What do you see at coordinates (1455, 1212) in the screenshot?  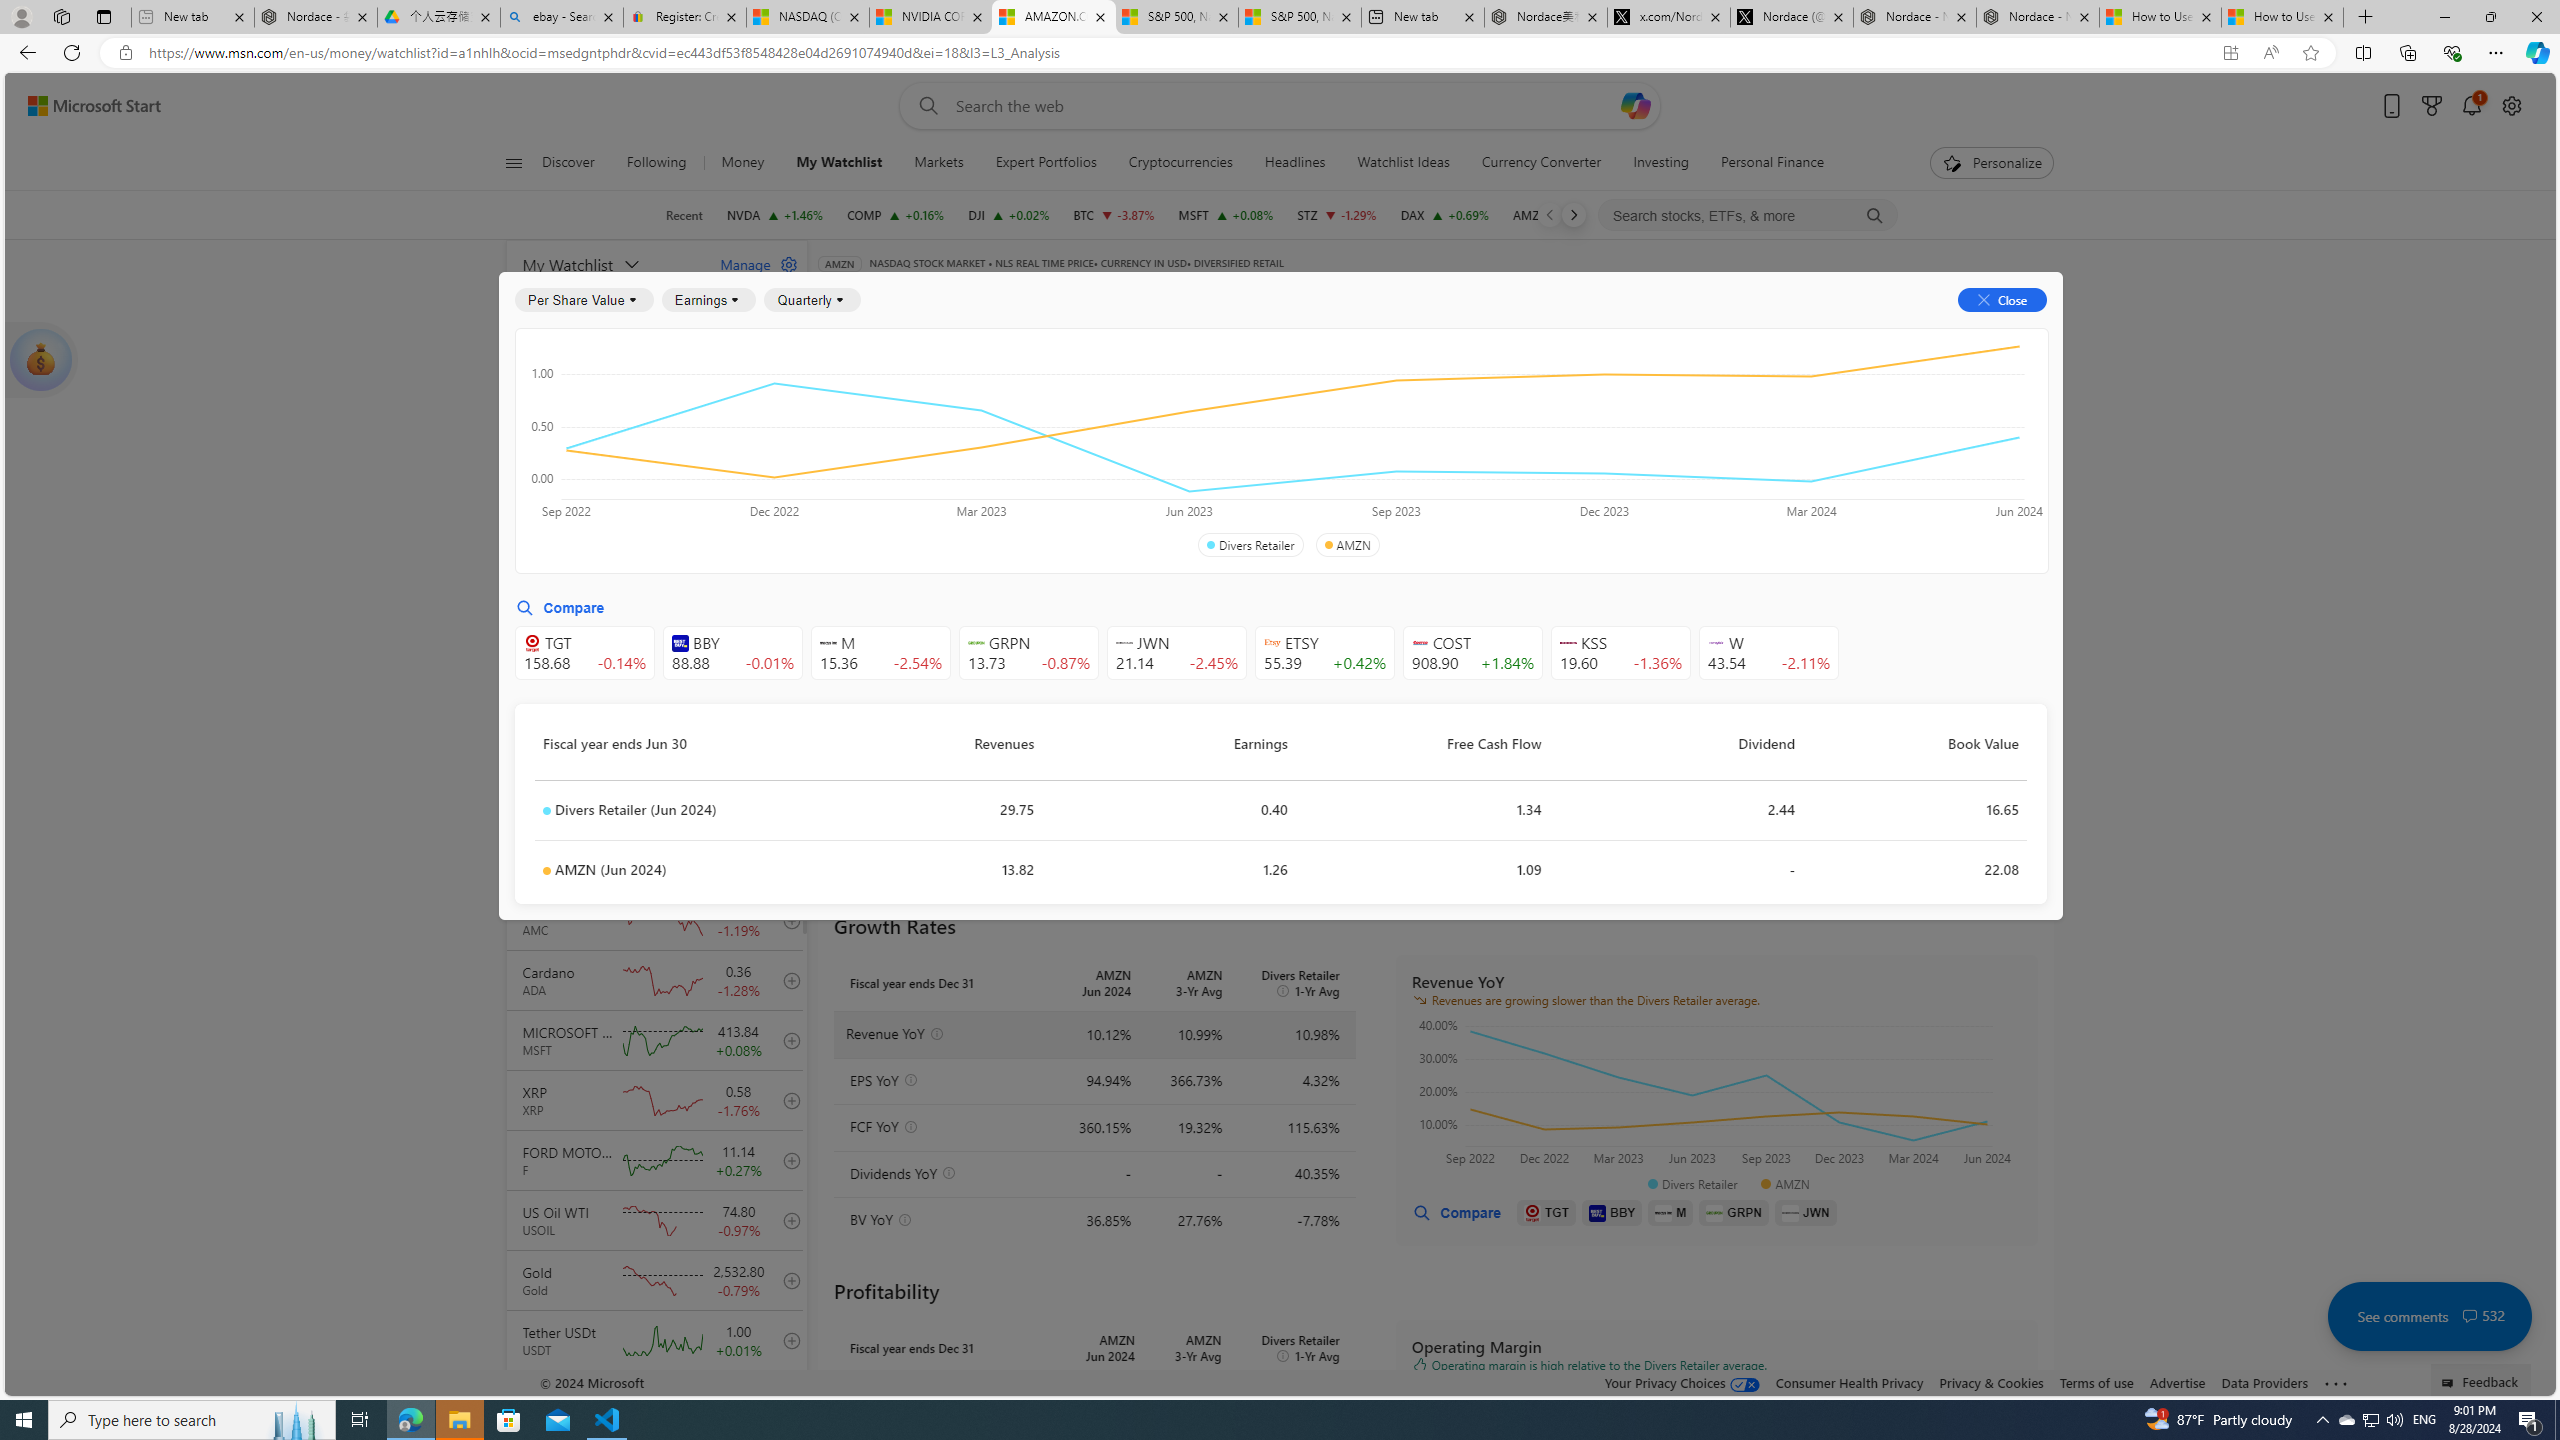 I see `Compare` at bounding box center [1455, 1212].